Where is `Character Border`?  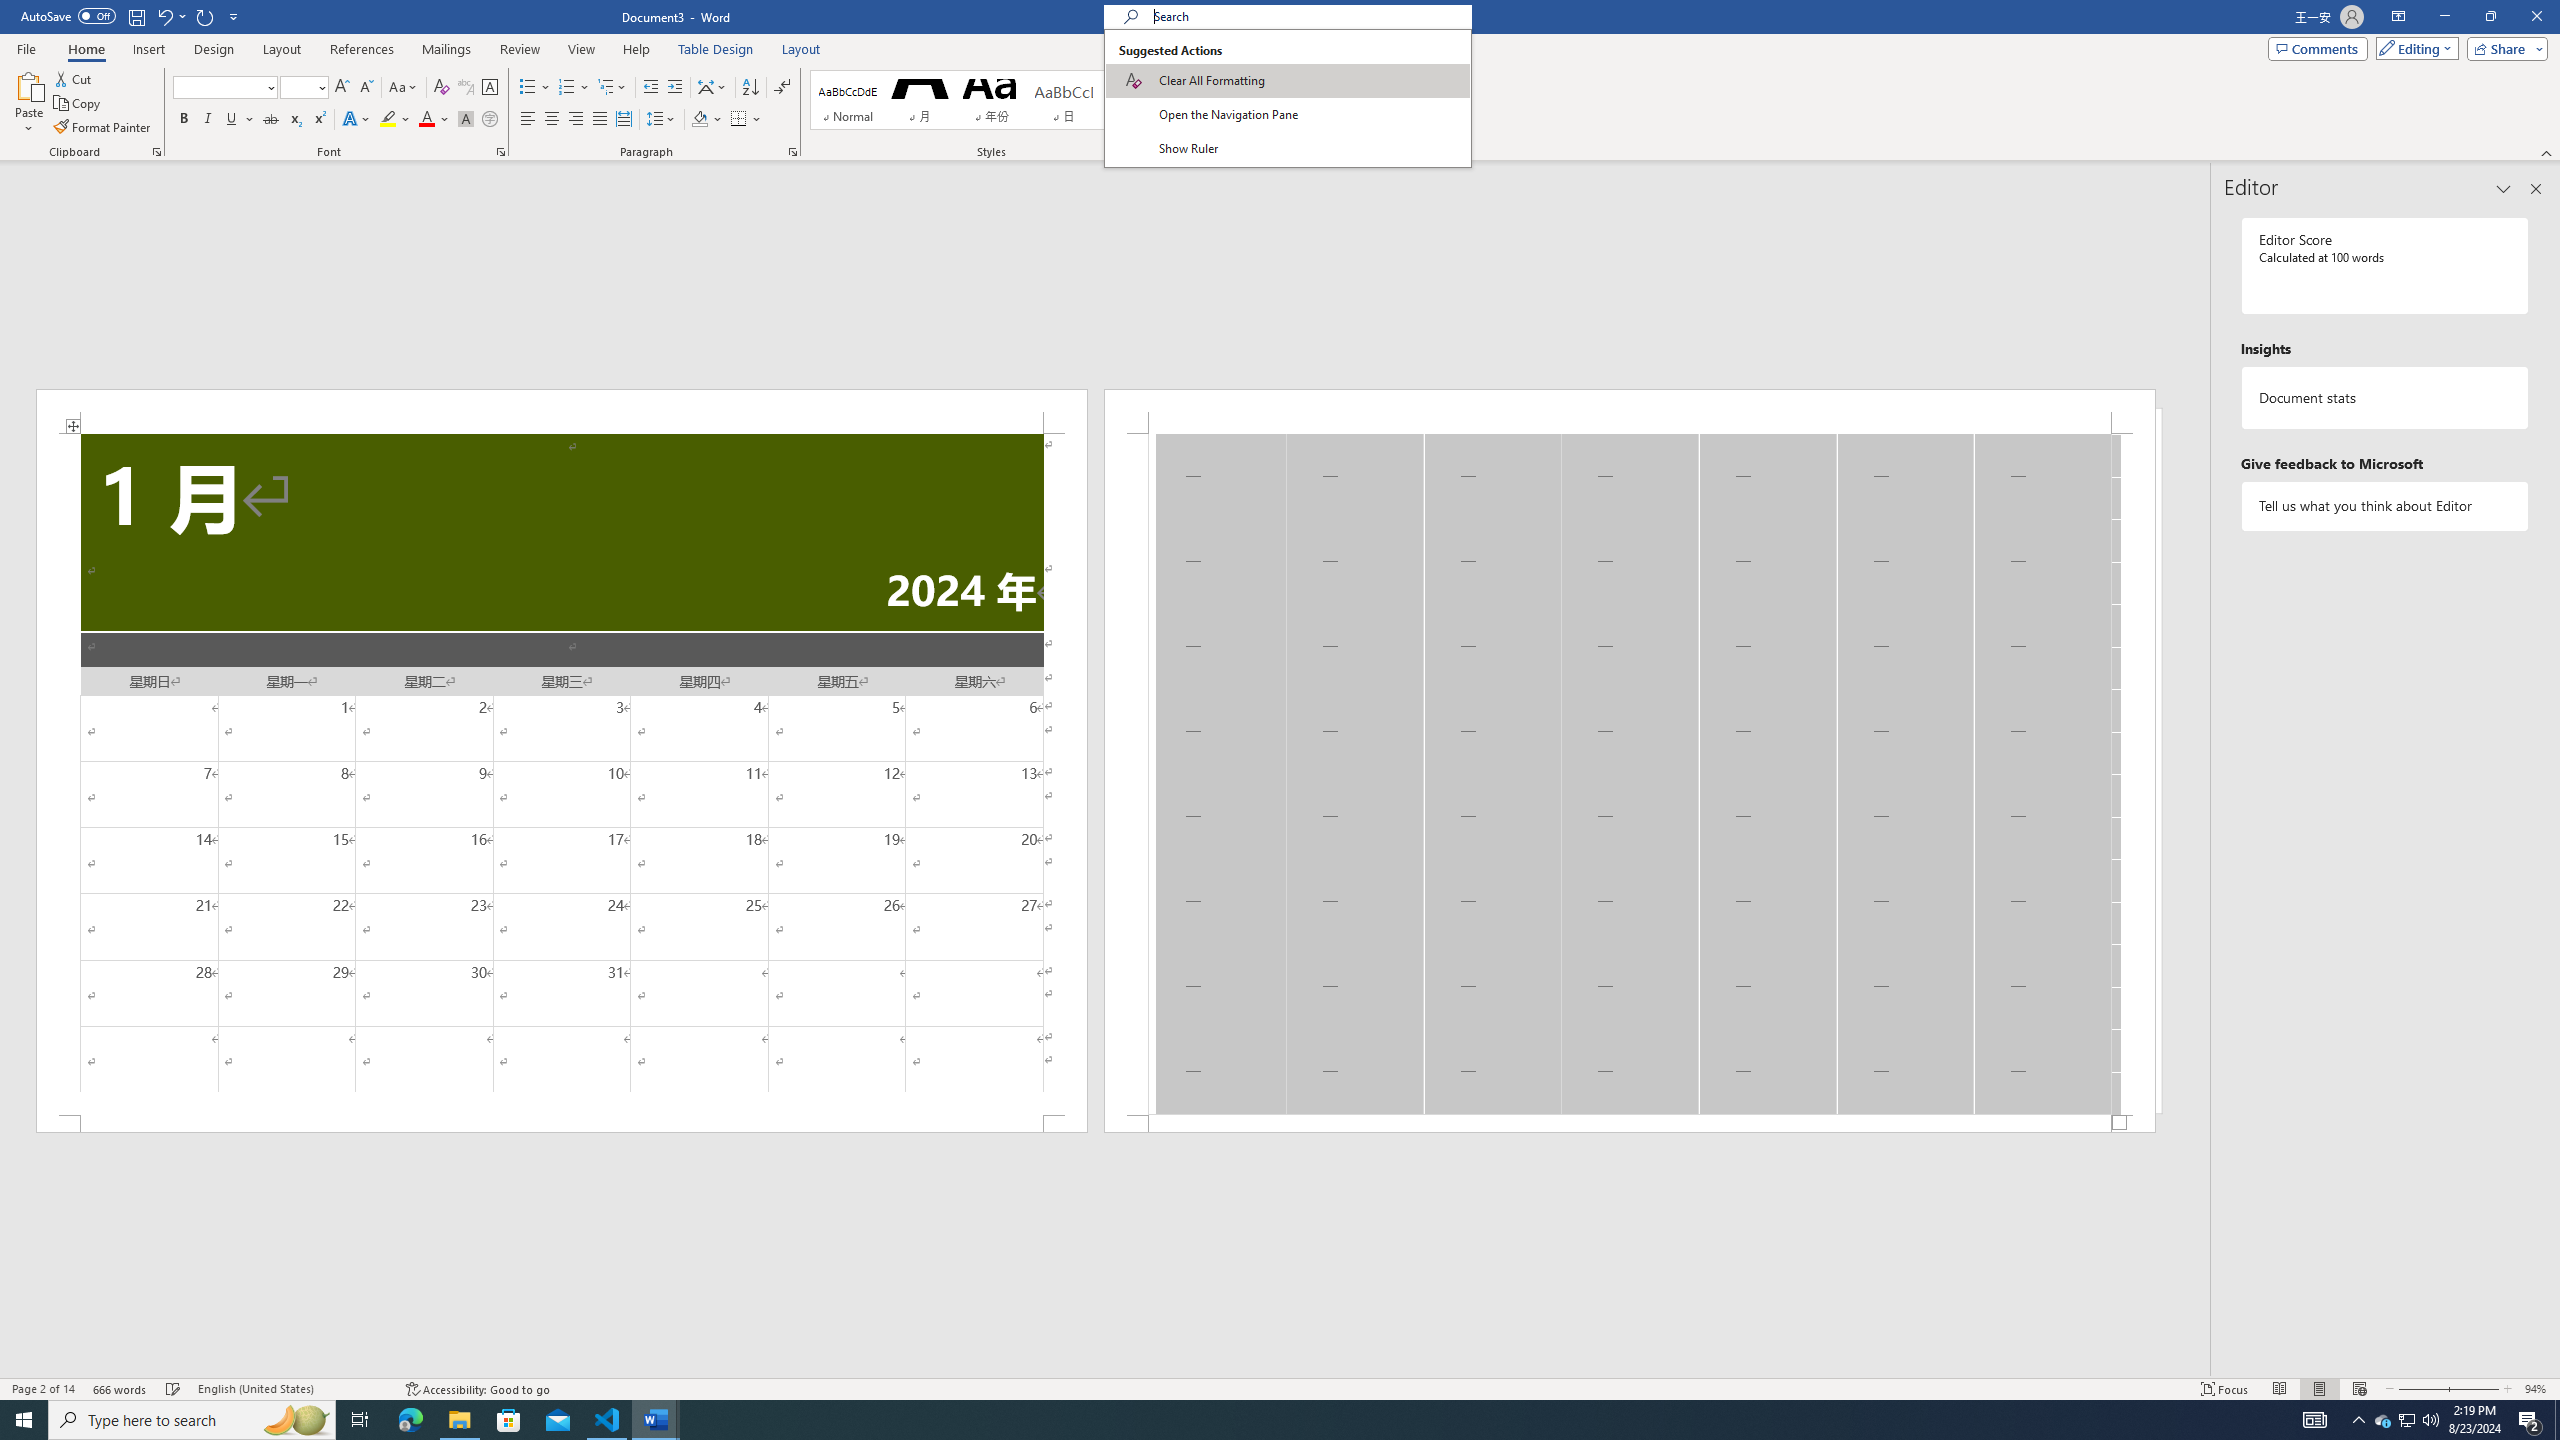 Character Border is located at coordinates (490, 88).